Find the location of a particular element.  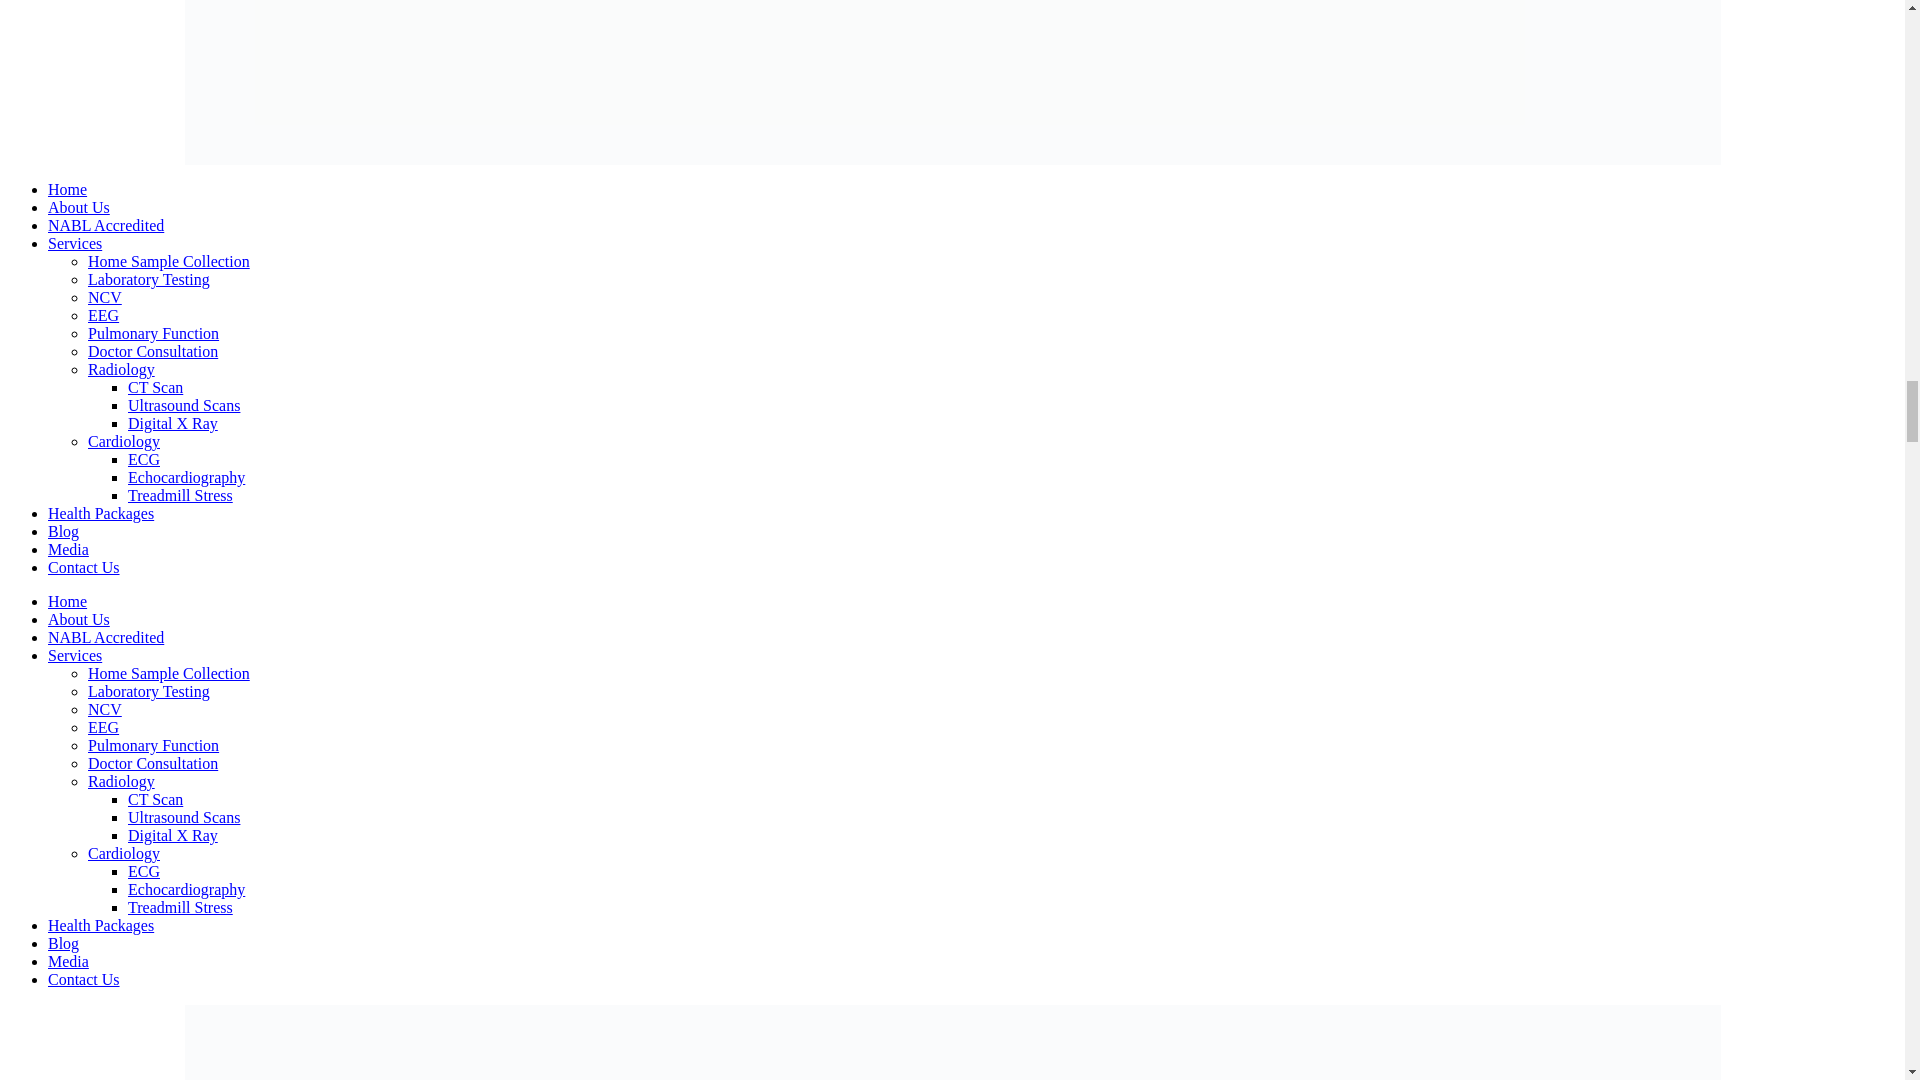

About Us is located at coordinates (78, 207).